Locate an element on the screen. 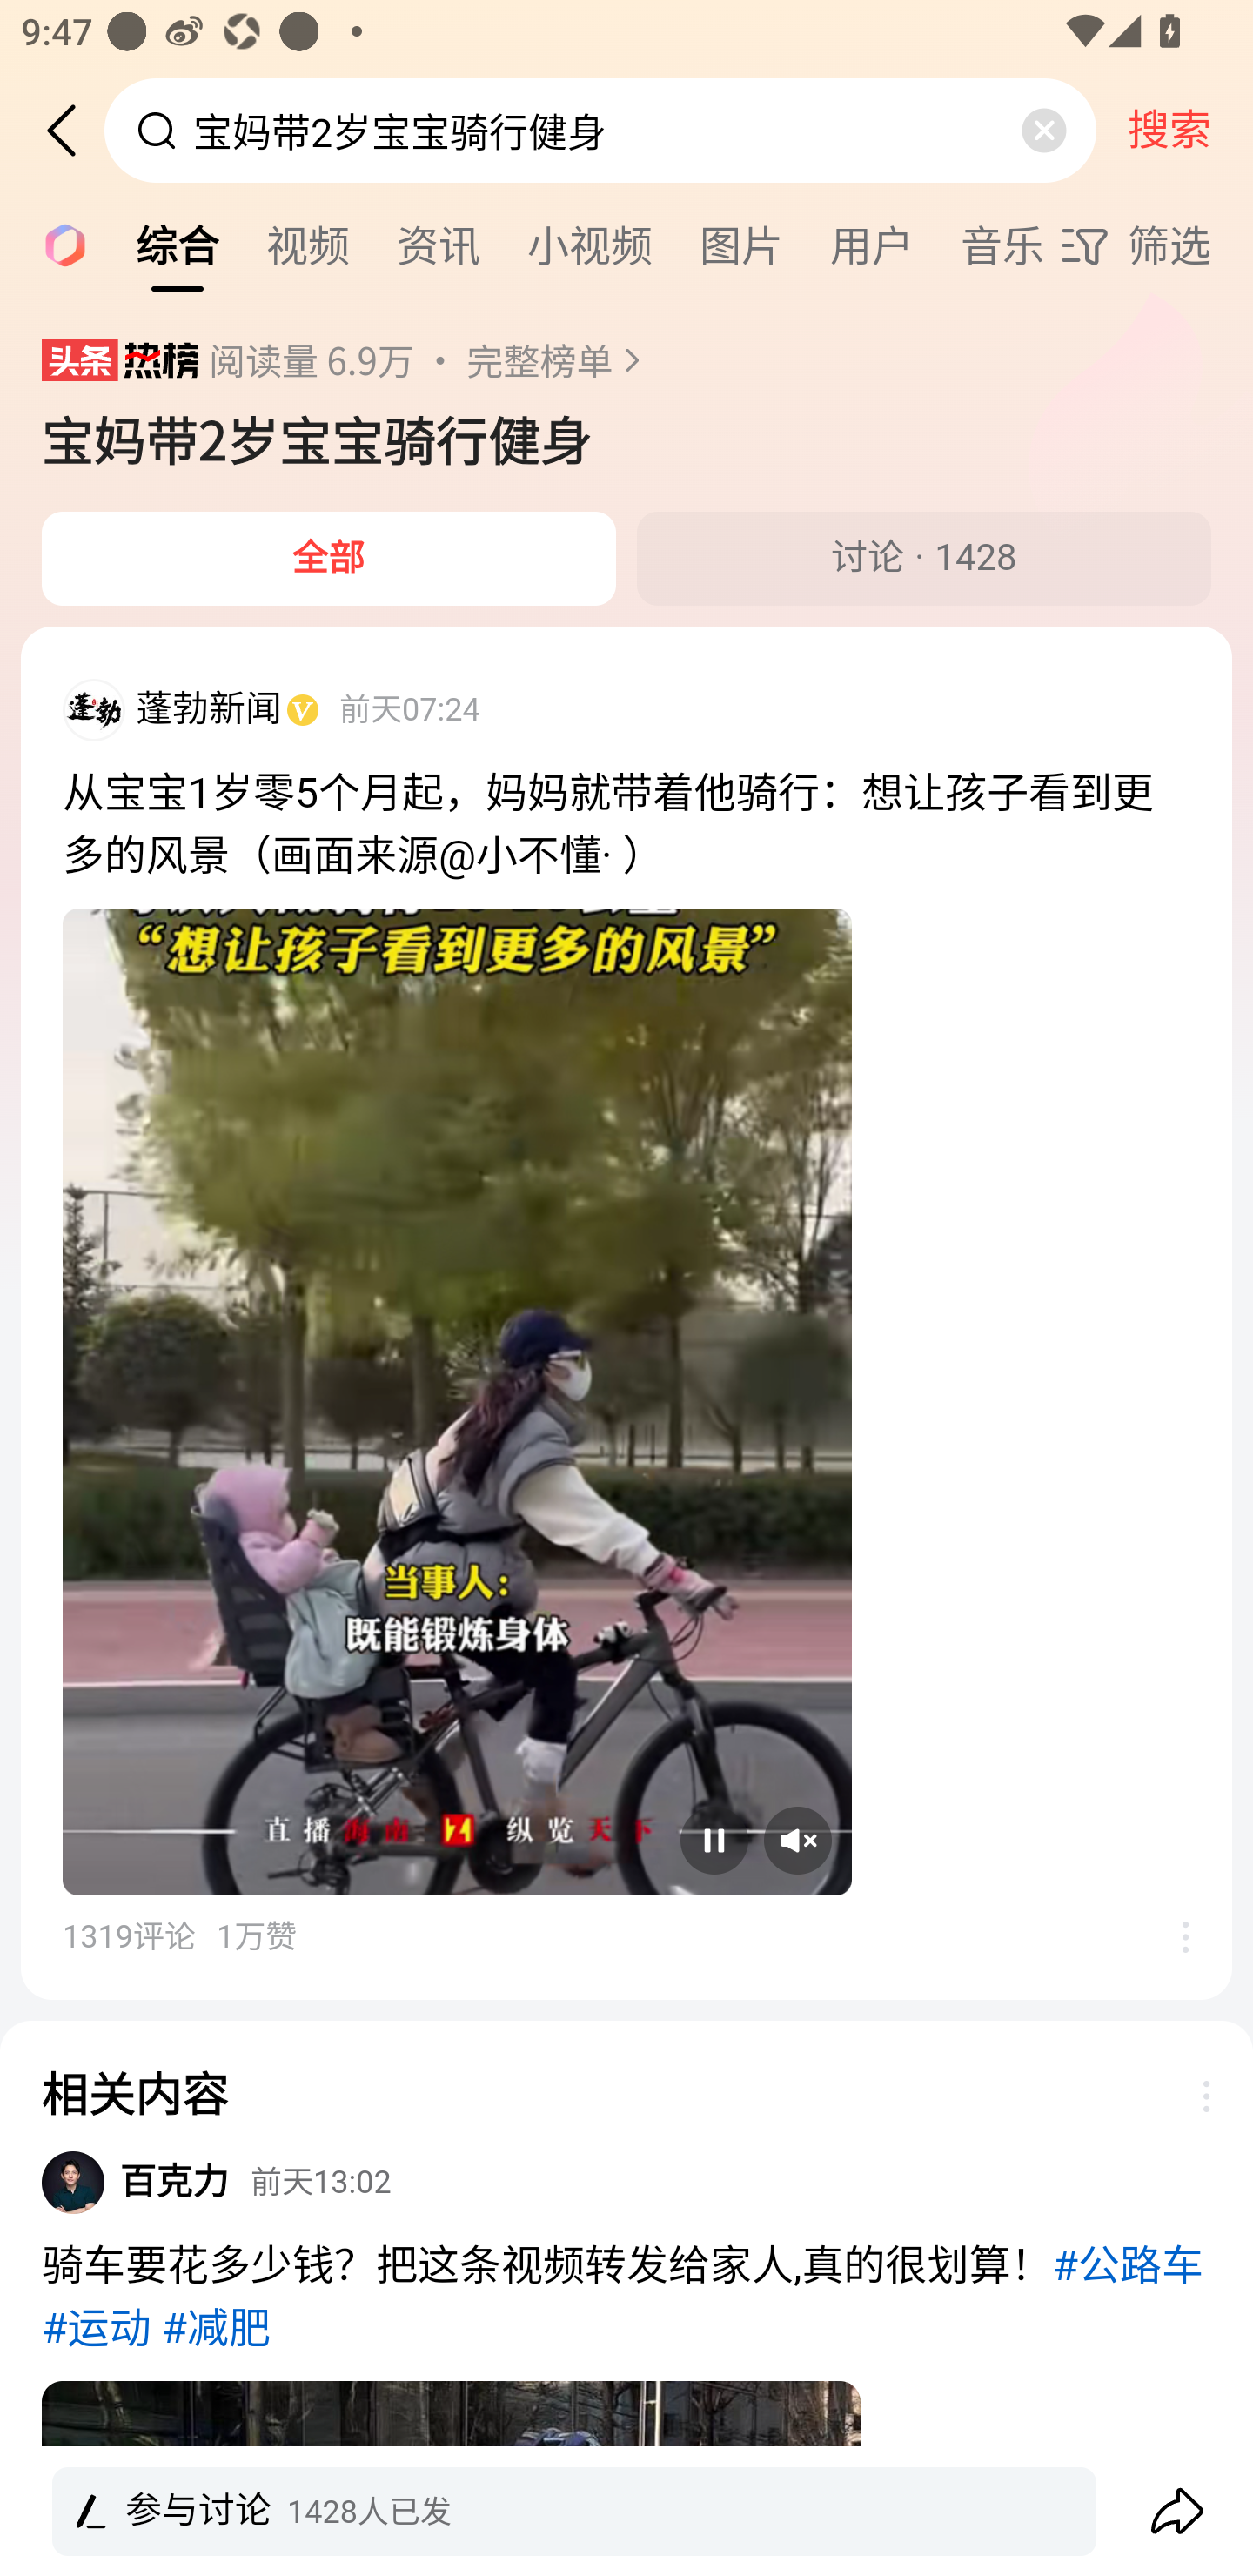 Image resolution: width=1253 pixels, height=2576 pixels. AI问答 is located at coordinates (56, 244).